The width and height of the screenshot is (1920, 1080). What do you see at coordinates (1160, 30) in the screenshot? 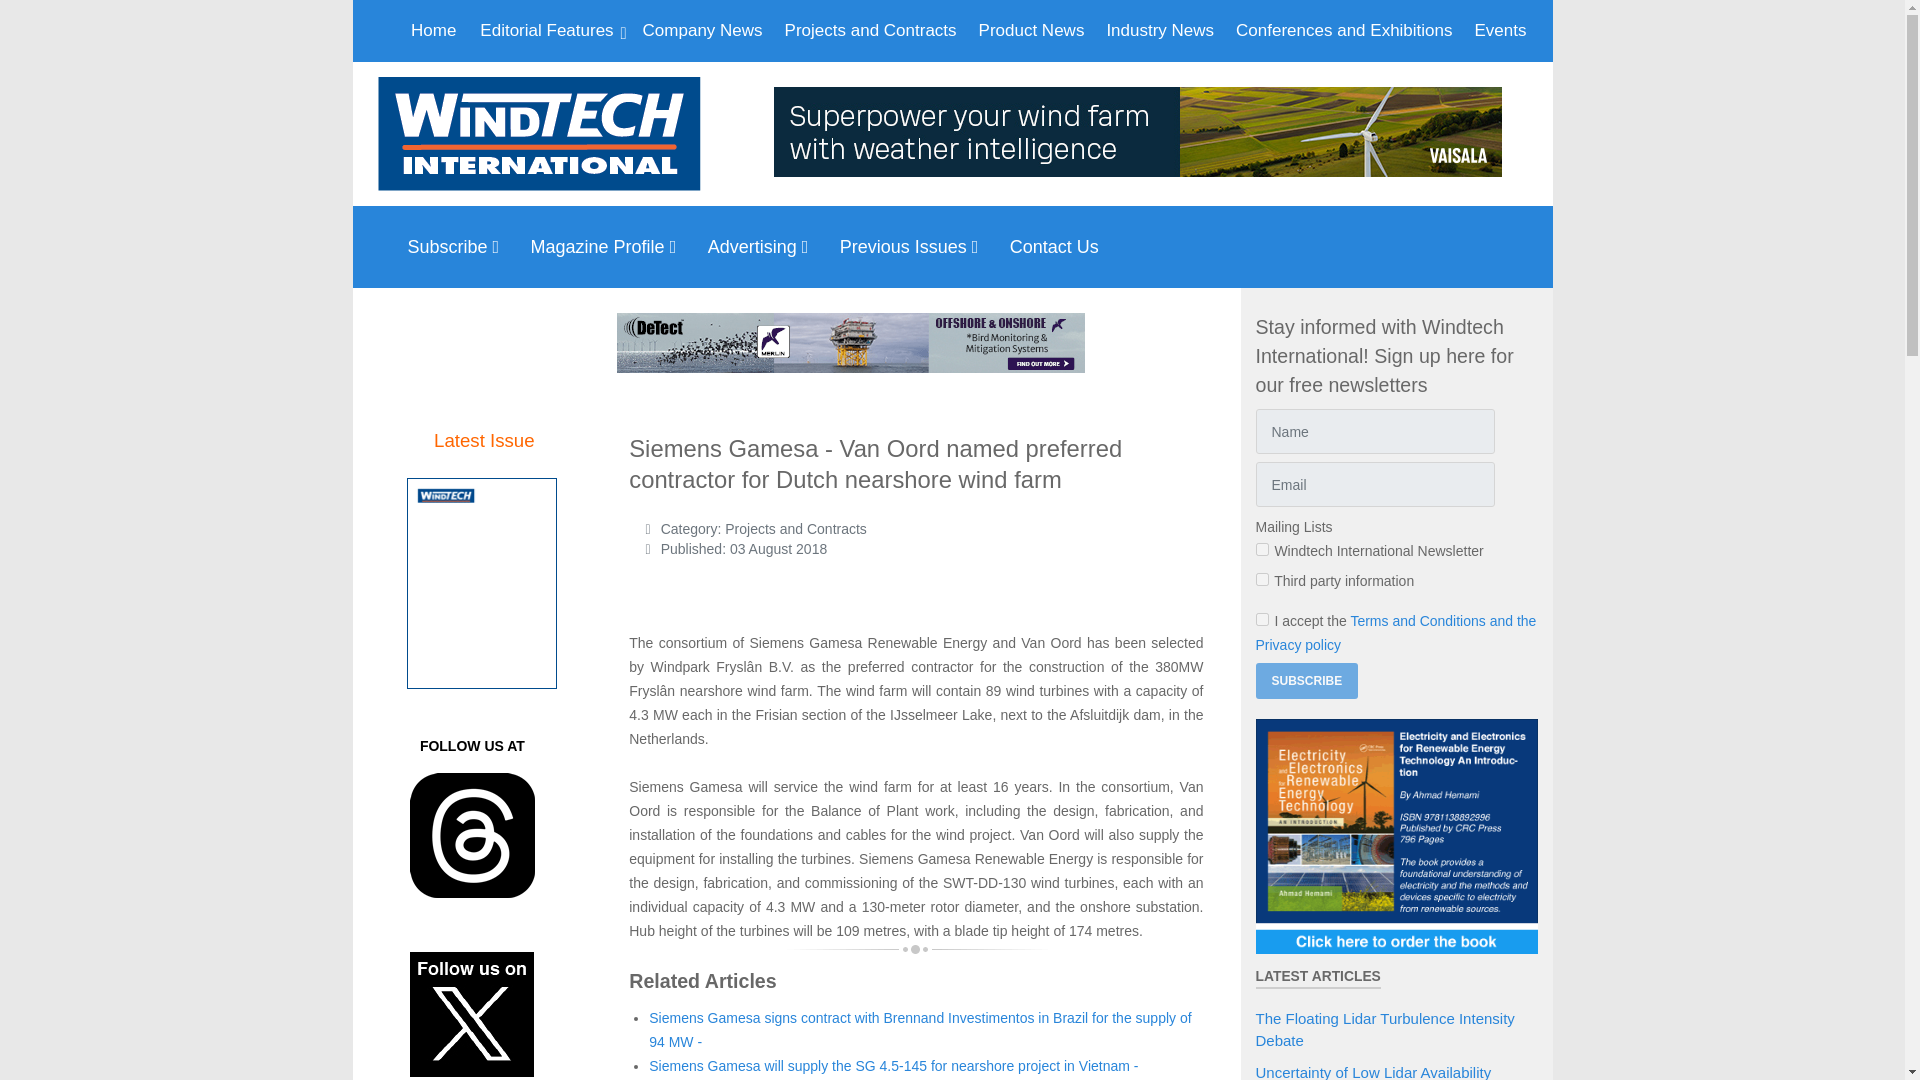
I see `Industry News` at bounding box center [1160, 30].